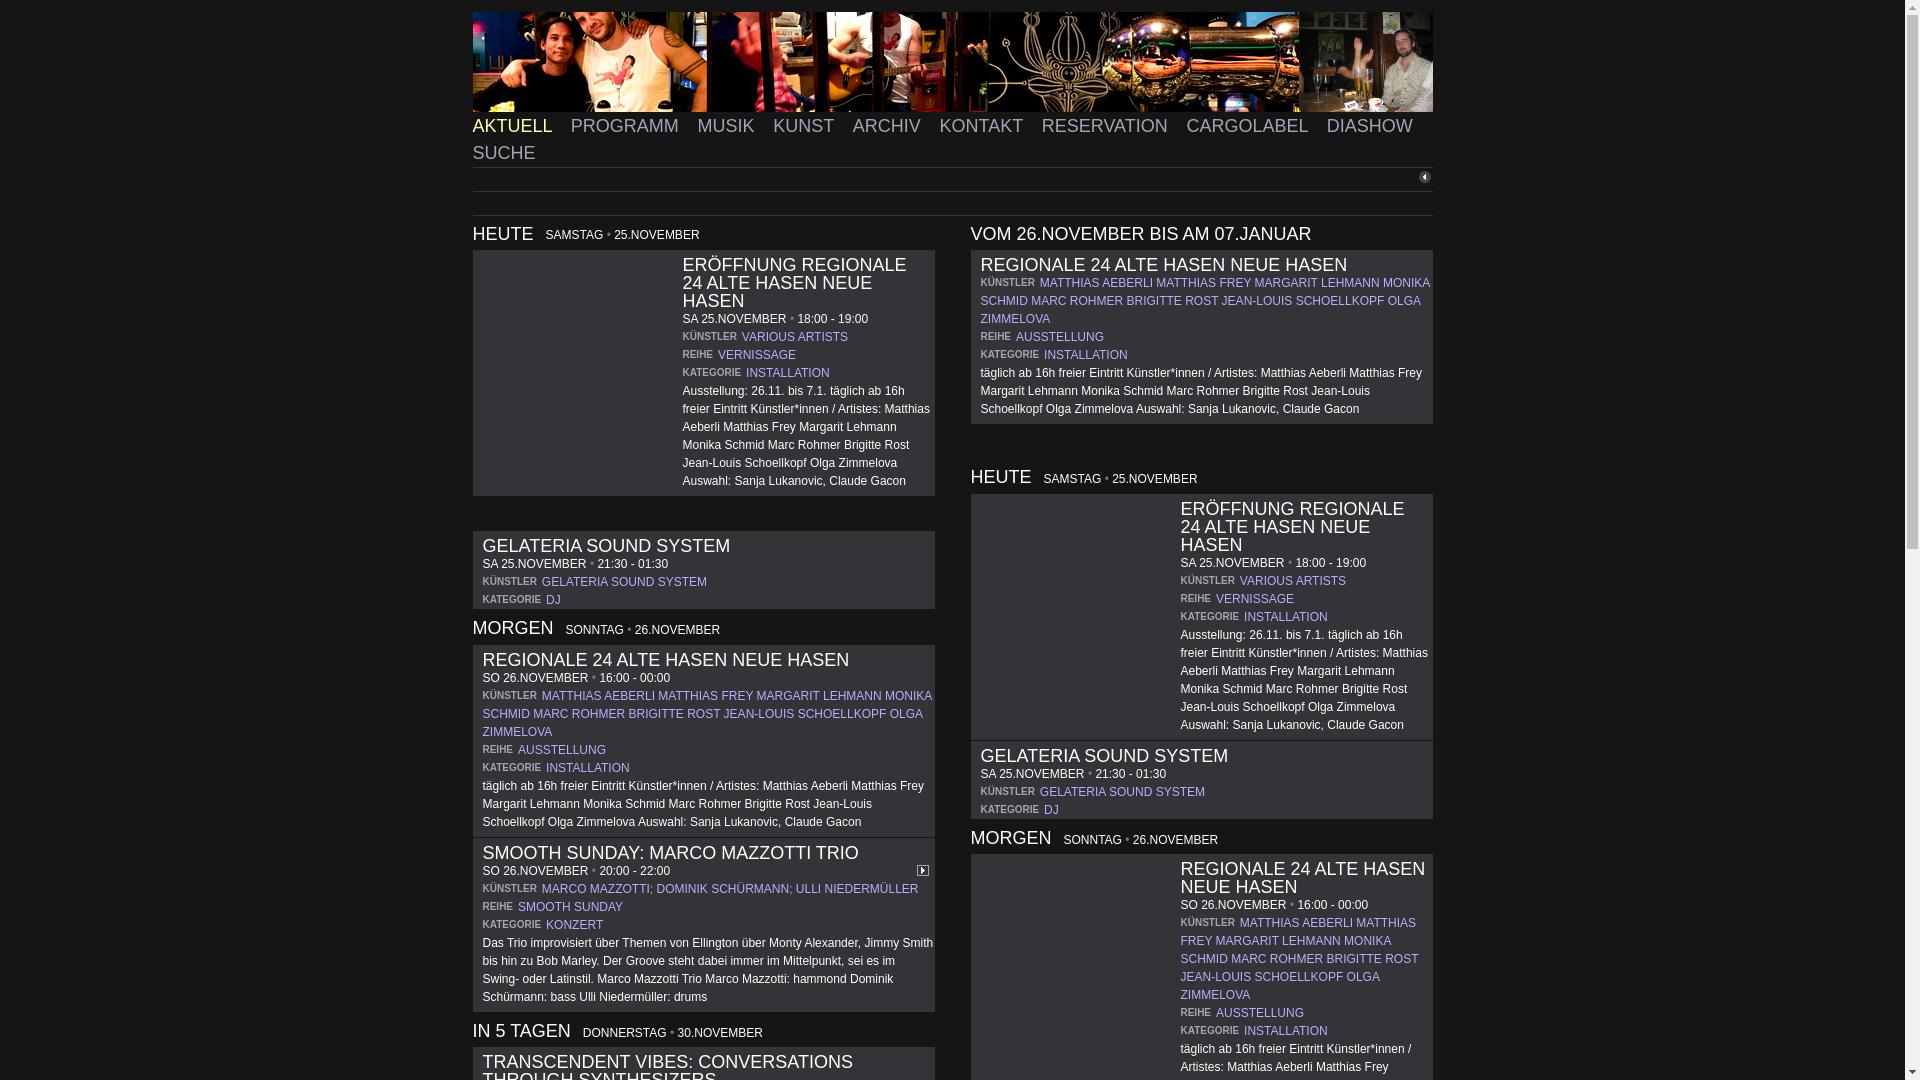  I want to click on VERNISSAGE, so click(1255, 599).